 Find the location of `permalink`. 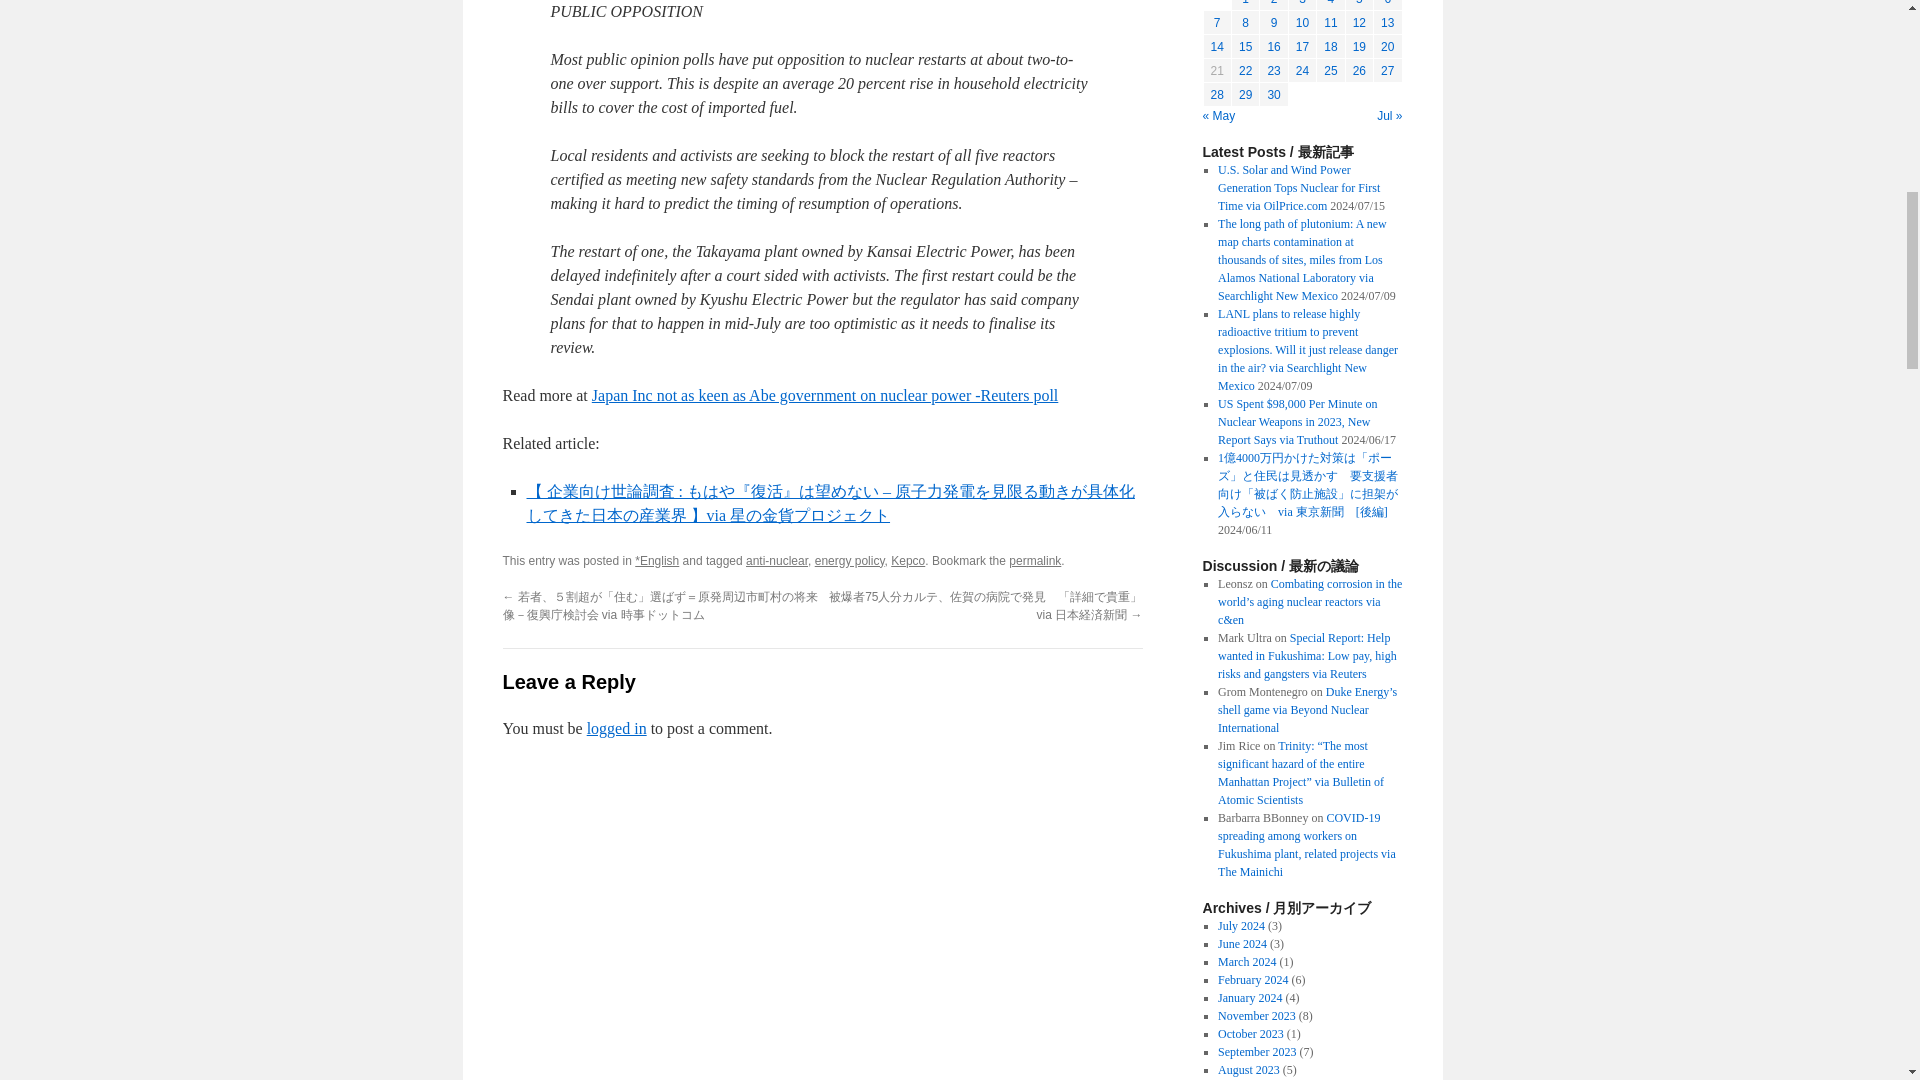

permalink is located at coordinates (1035, 561).